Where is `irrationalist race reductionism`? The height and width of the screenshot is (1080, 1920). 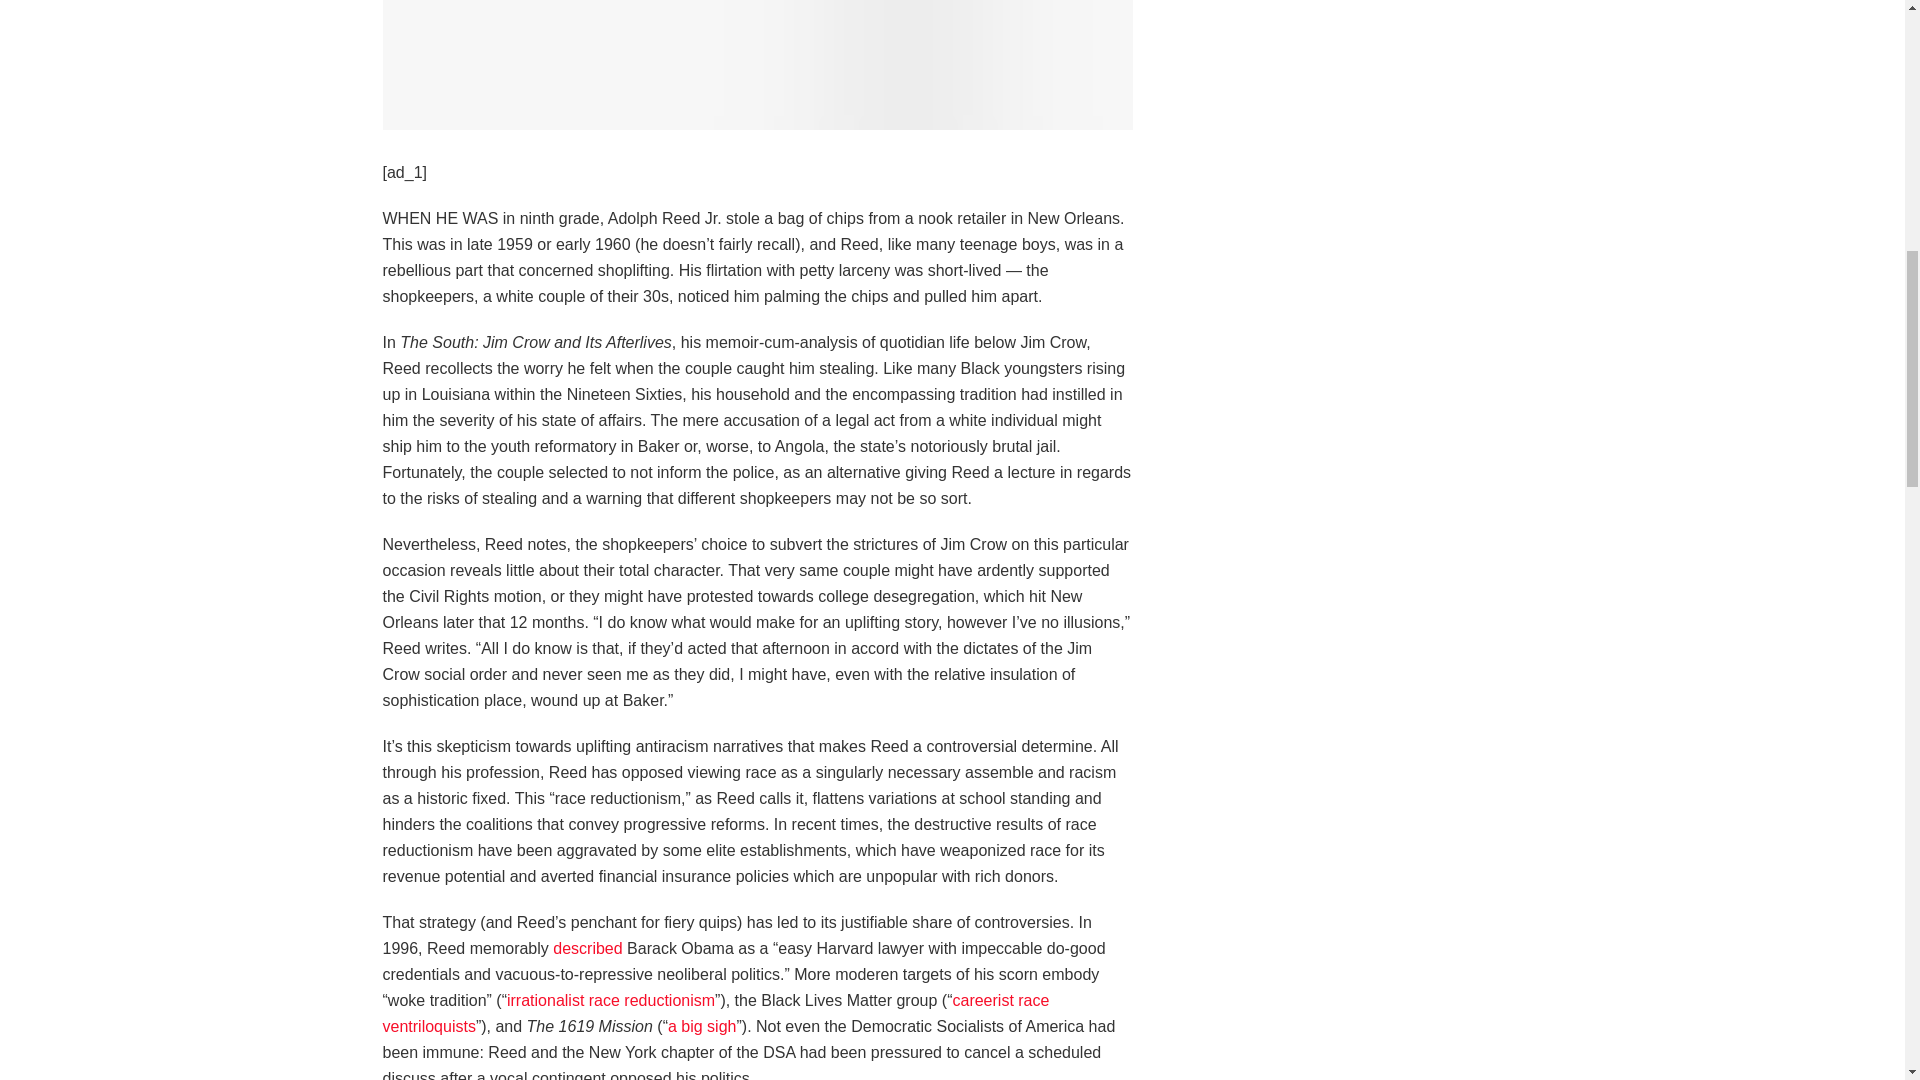
irrationalist race reductionism is located at coordinates (610, 1000).